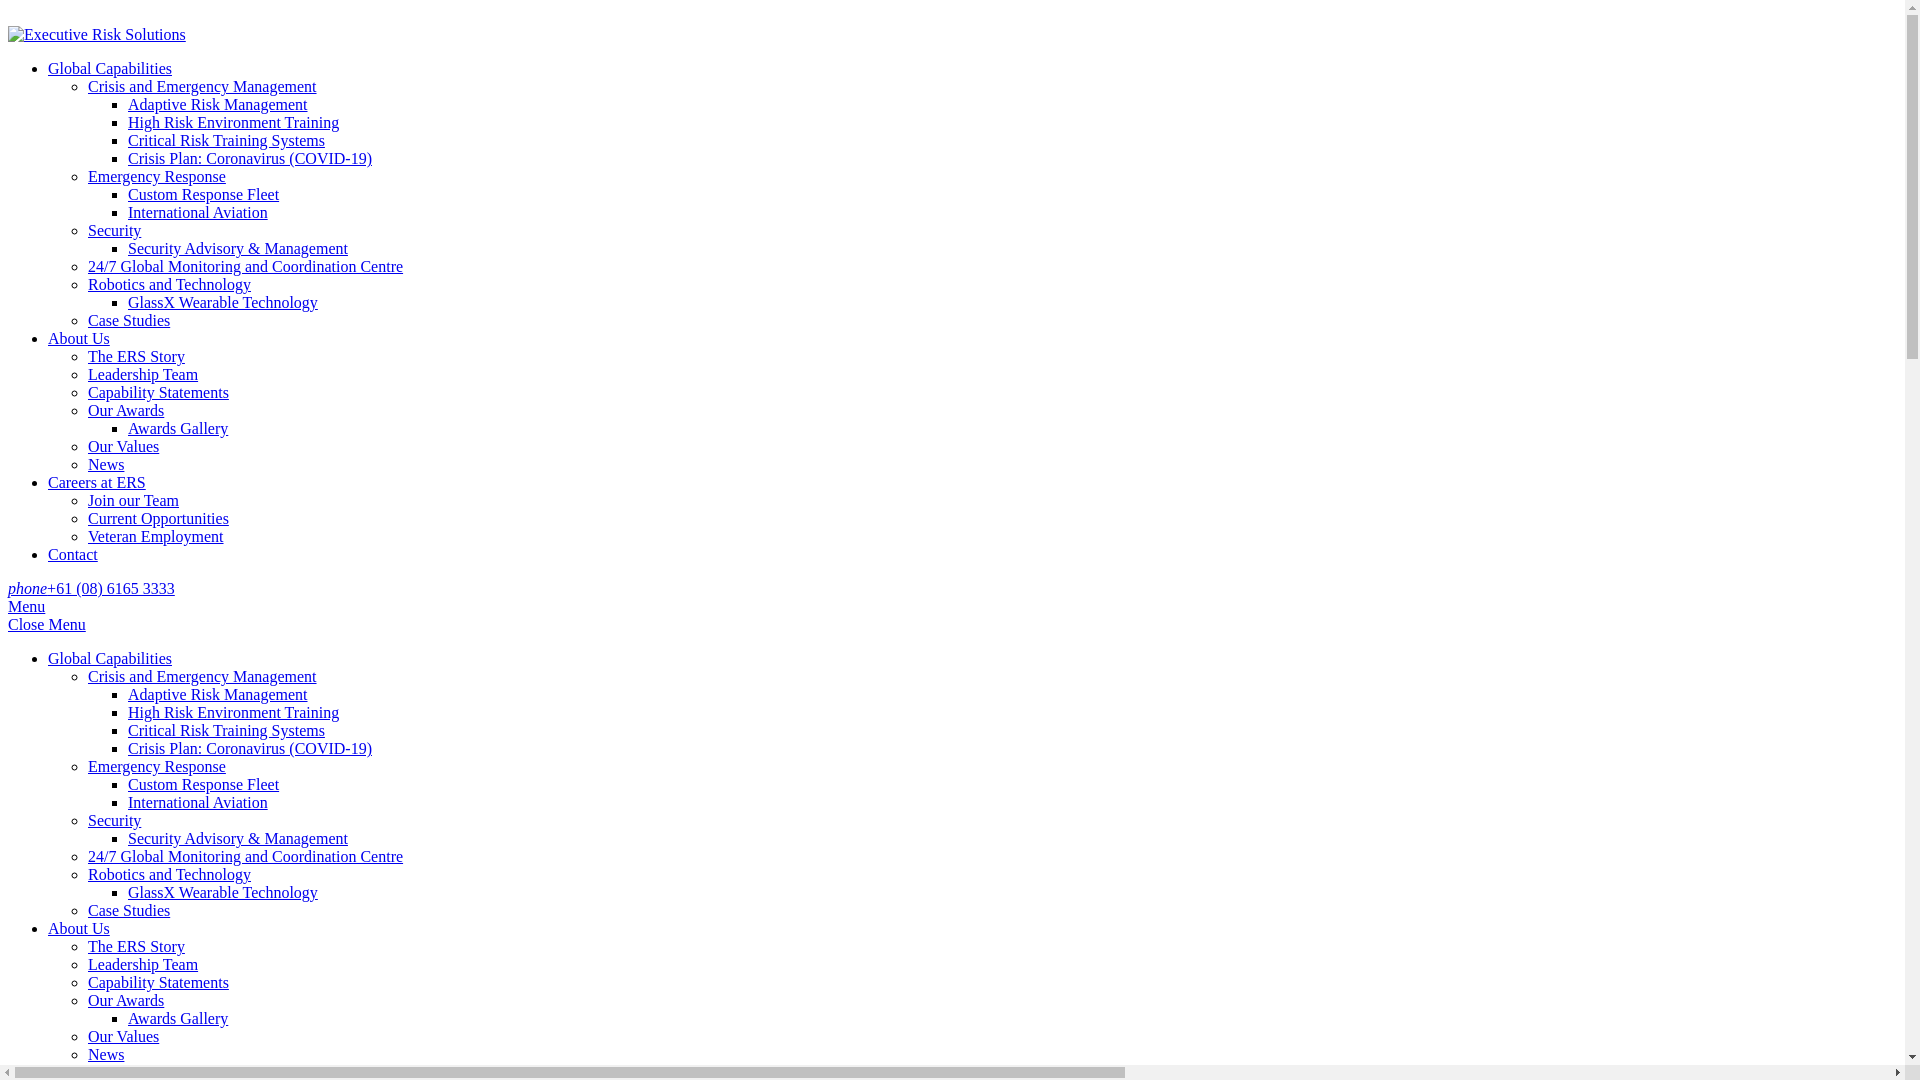 The image size is (1920, 1080). Describe the element at coordinates (226, 730) in the screenshot. I see `Critical Risk Training Systems` at that location.